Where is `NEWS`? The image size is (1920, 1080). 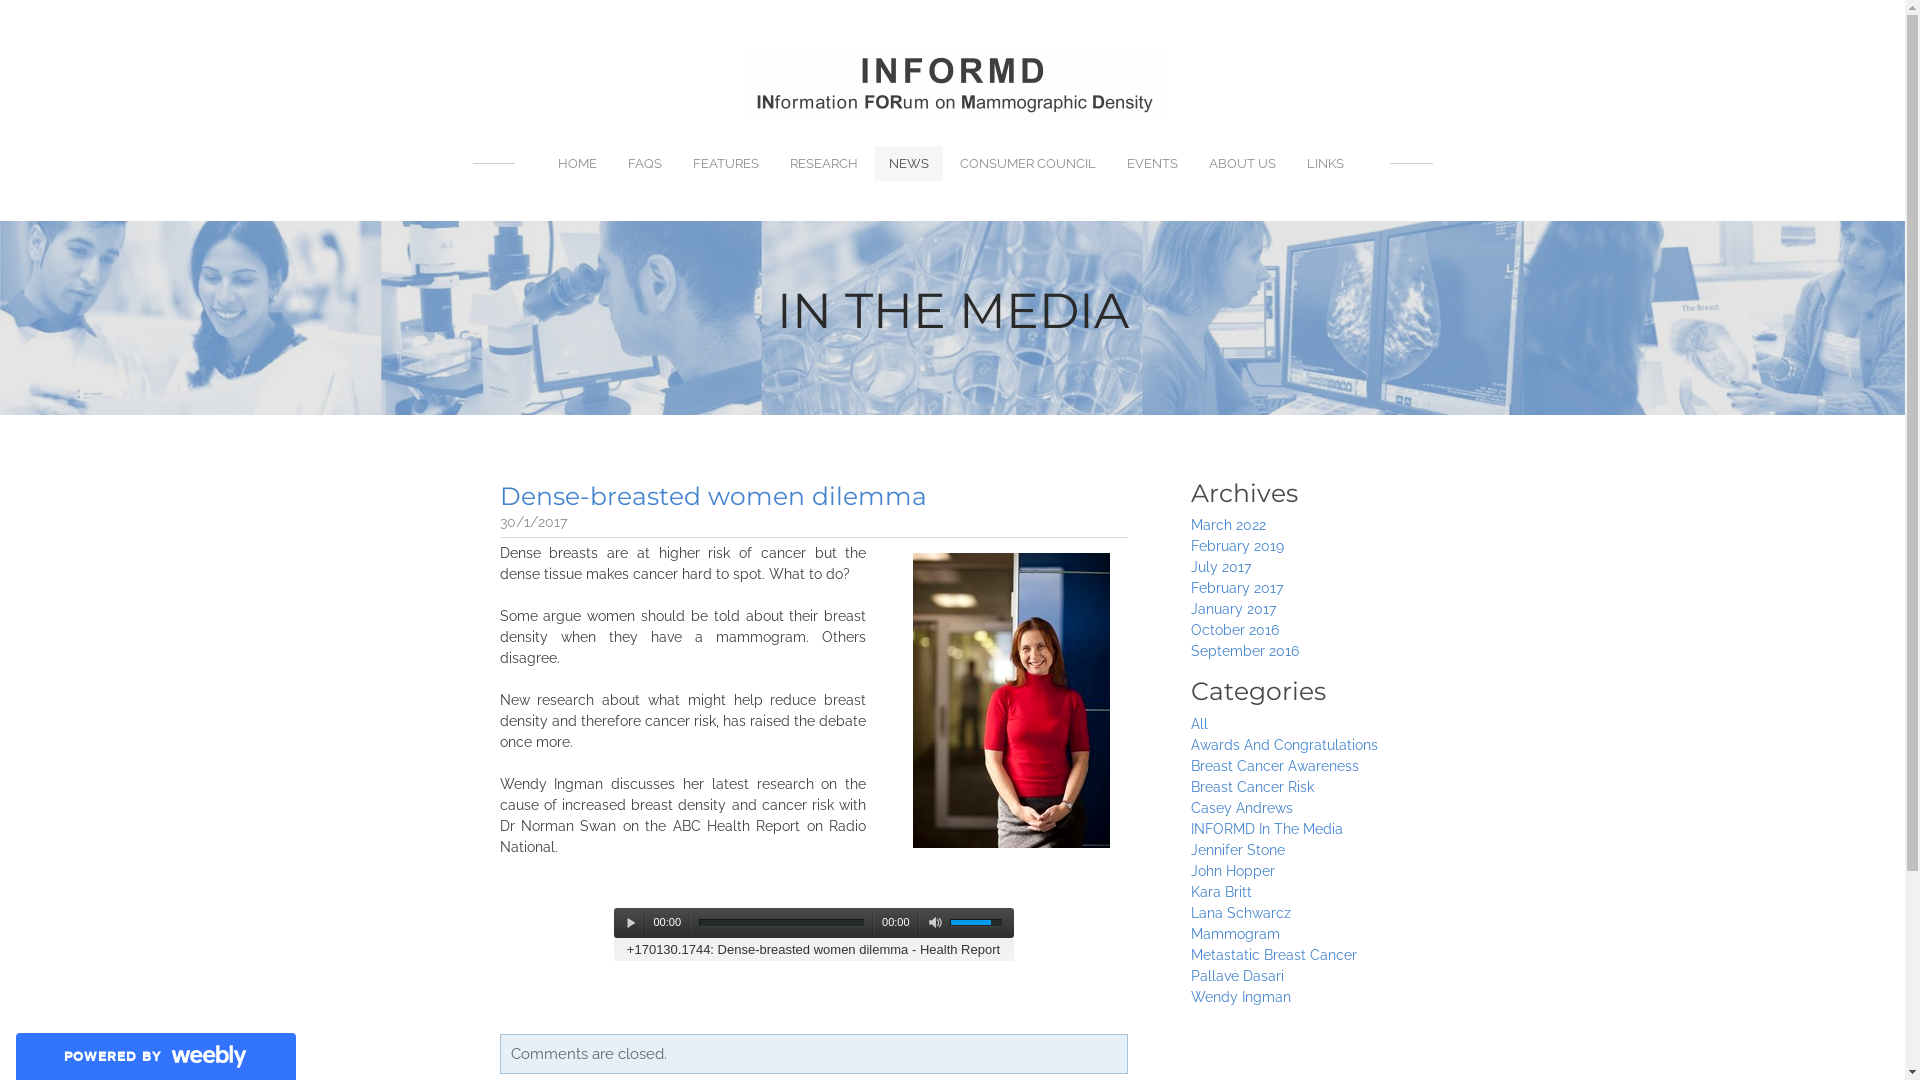
NEWS is located at coordinates (909, 164).